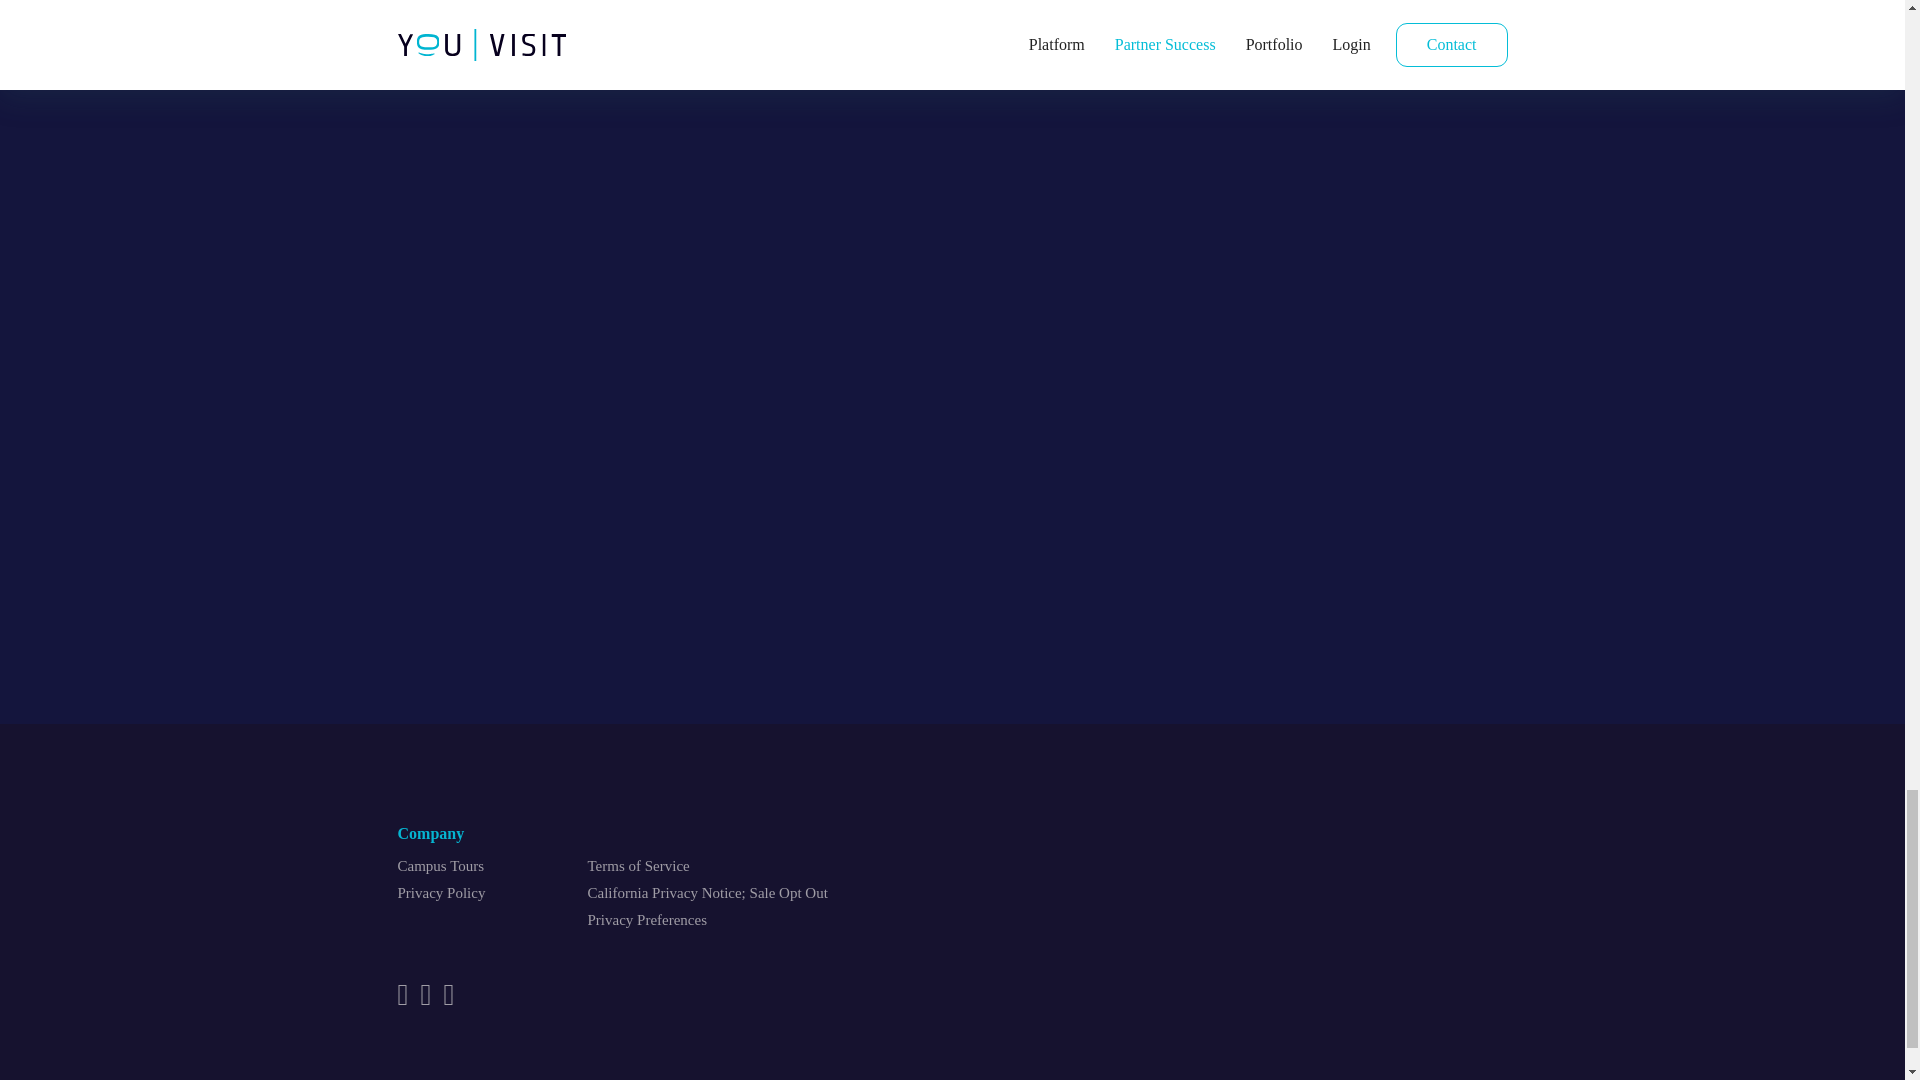 The width and height of the screenshot is (1920, 1080). What do you see at coordinates (638, 865) in the screenshot?
I see `Terms of Service` at bounding box center [638, 865].